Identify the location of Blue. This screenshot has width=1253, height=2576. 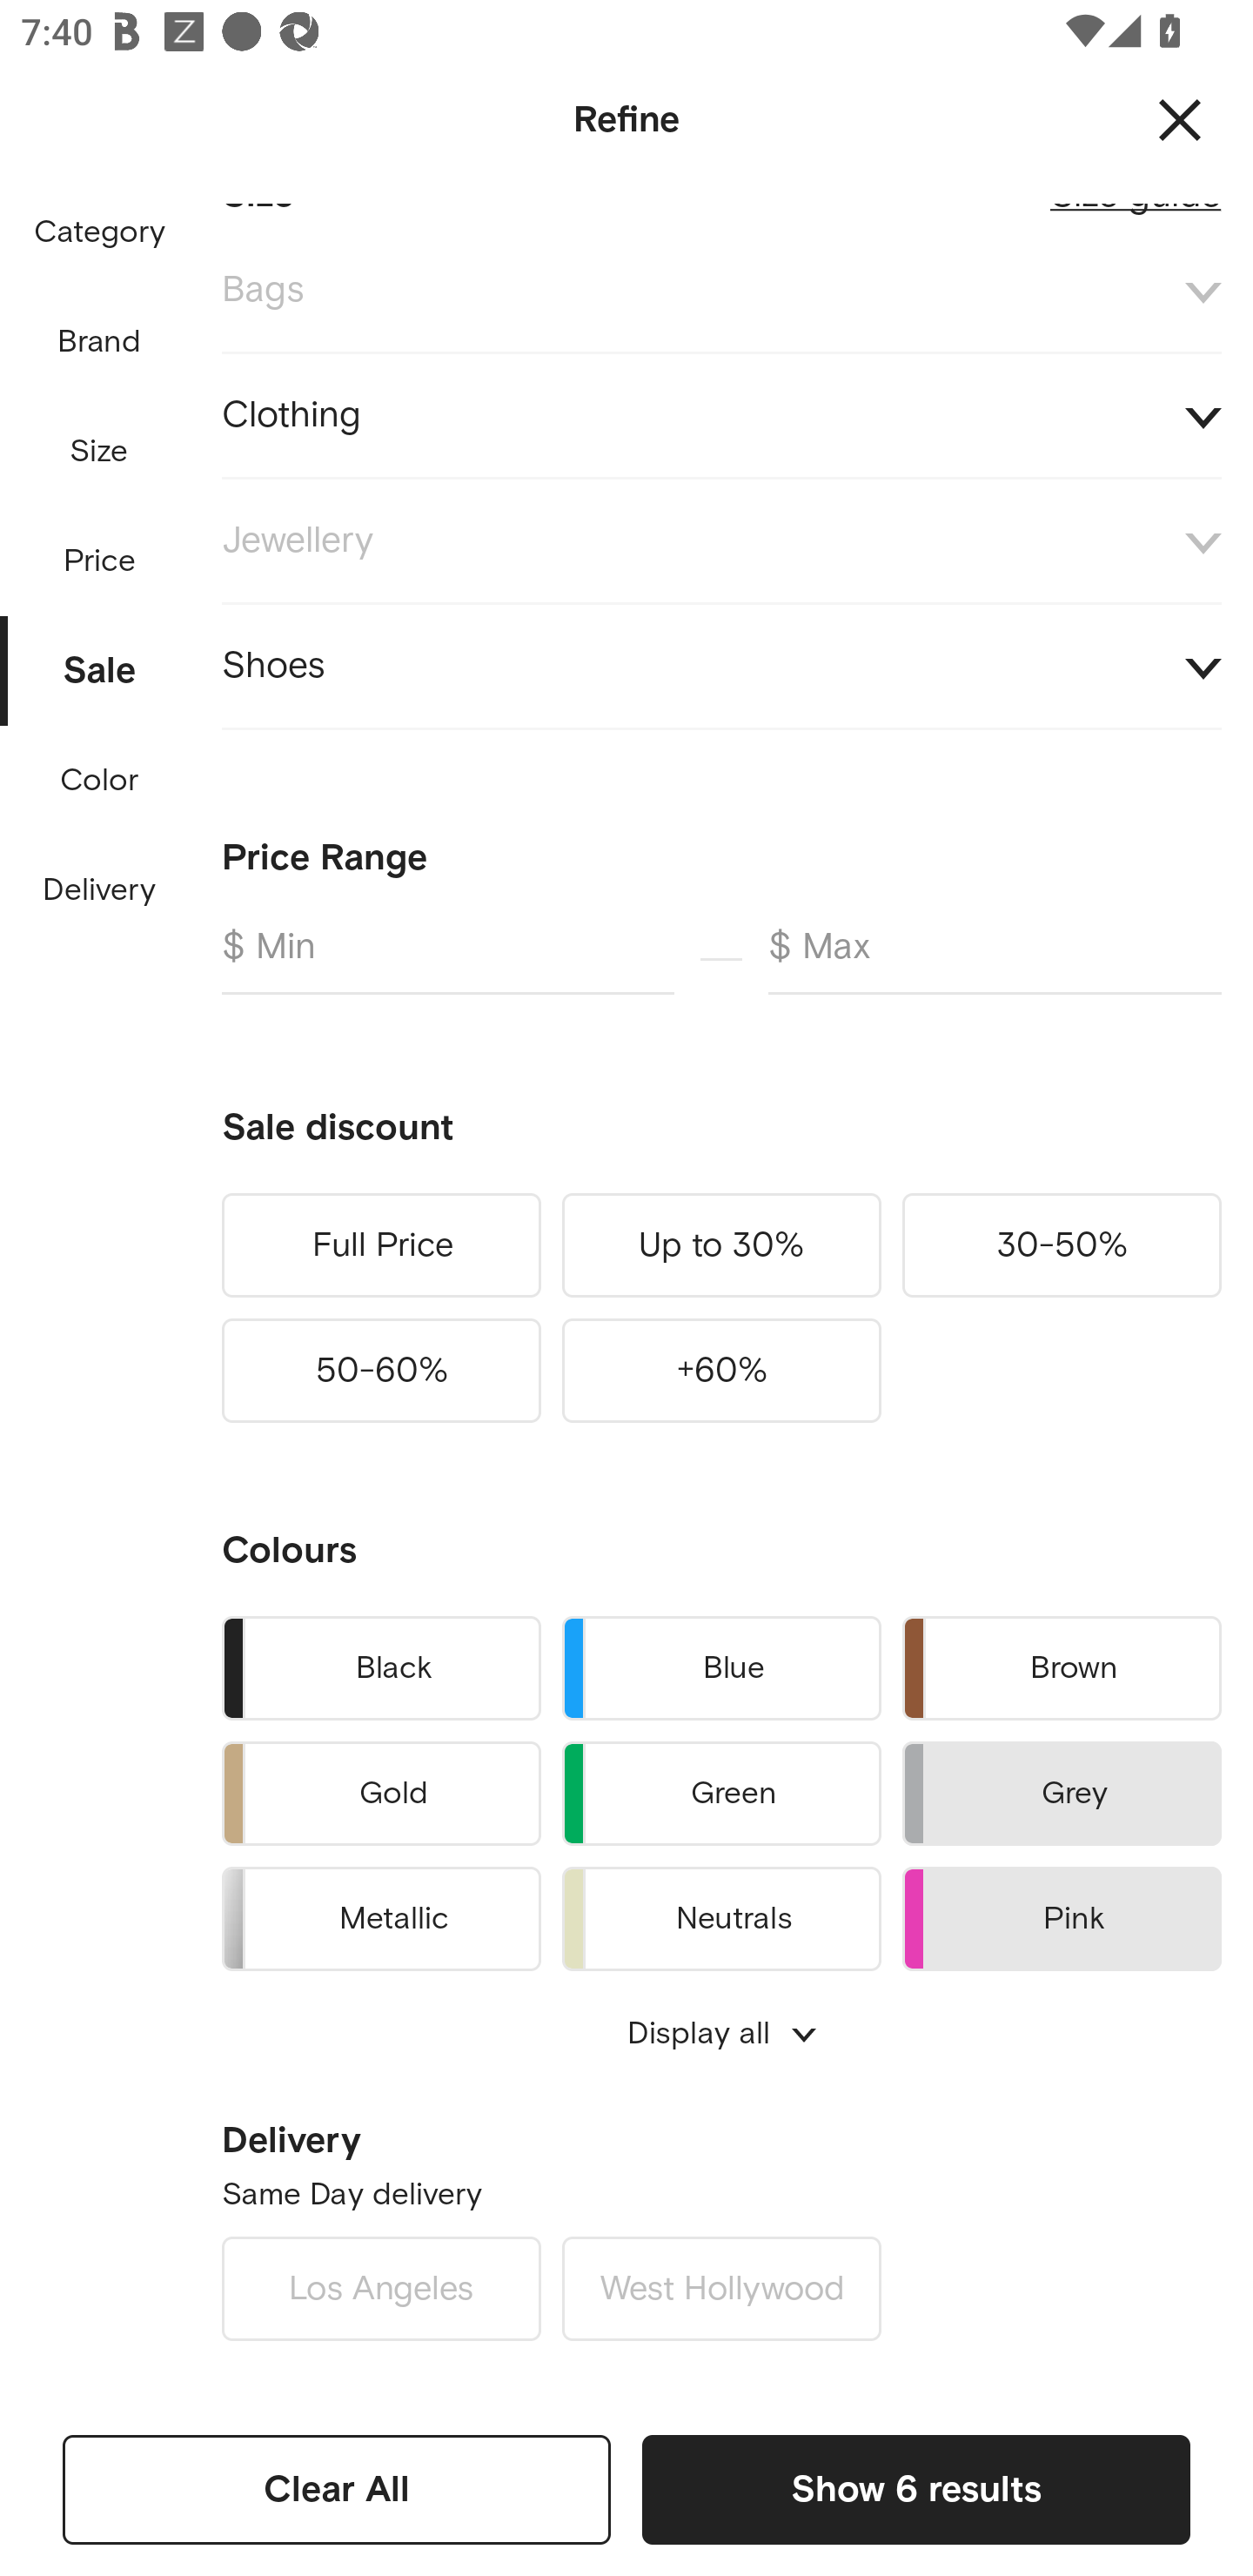
(721, 1667).